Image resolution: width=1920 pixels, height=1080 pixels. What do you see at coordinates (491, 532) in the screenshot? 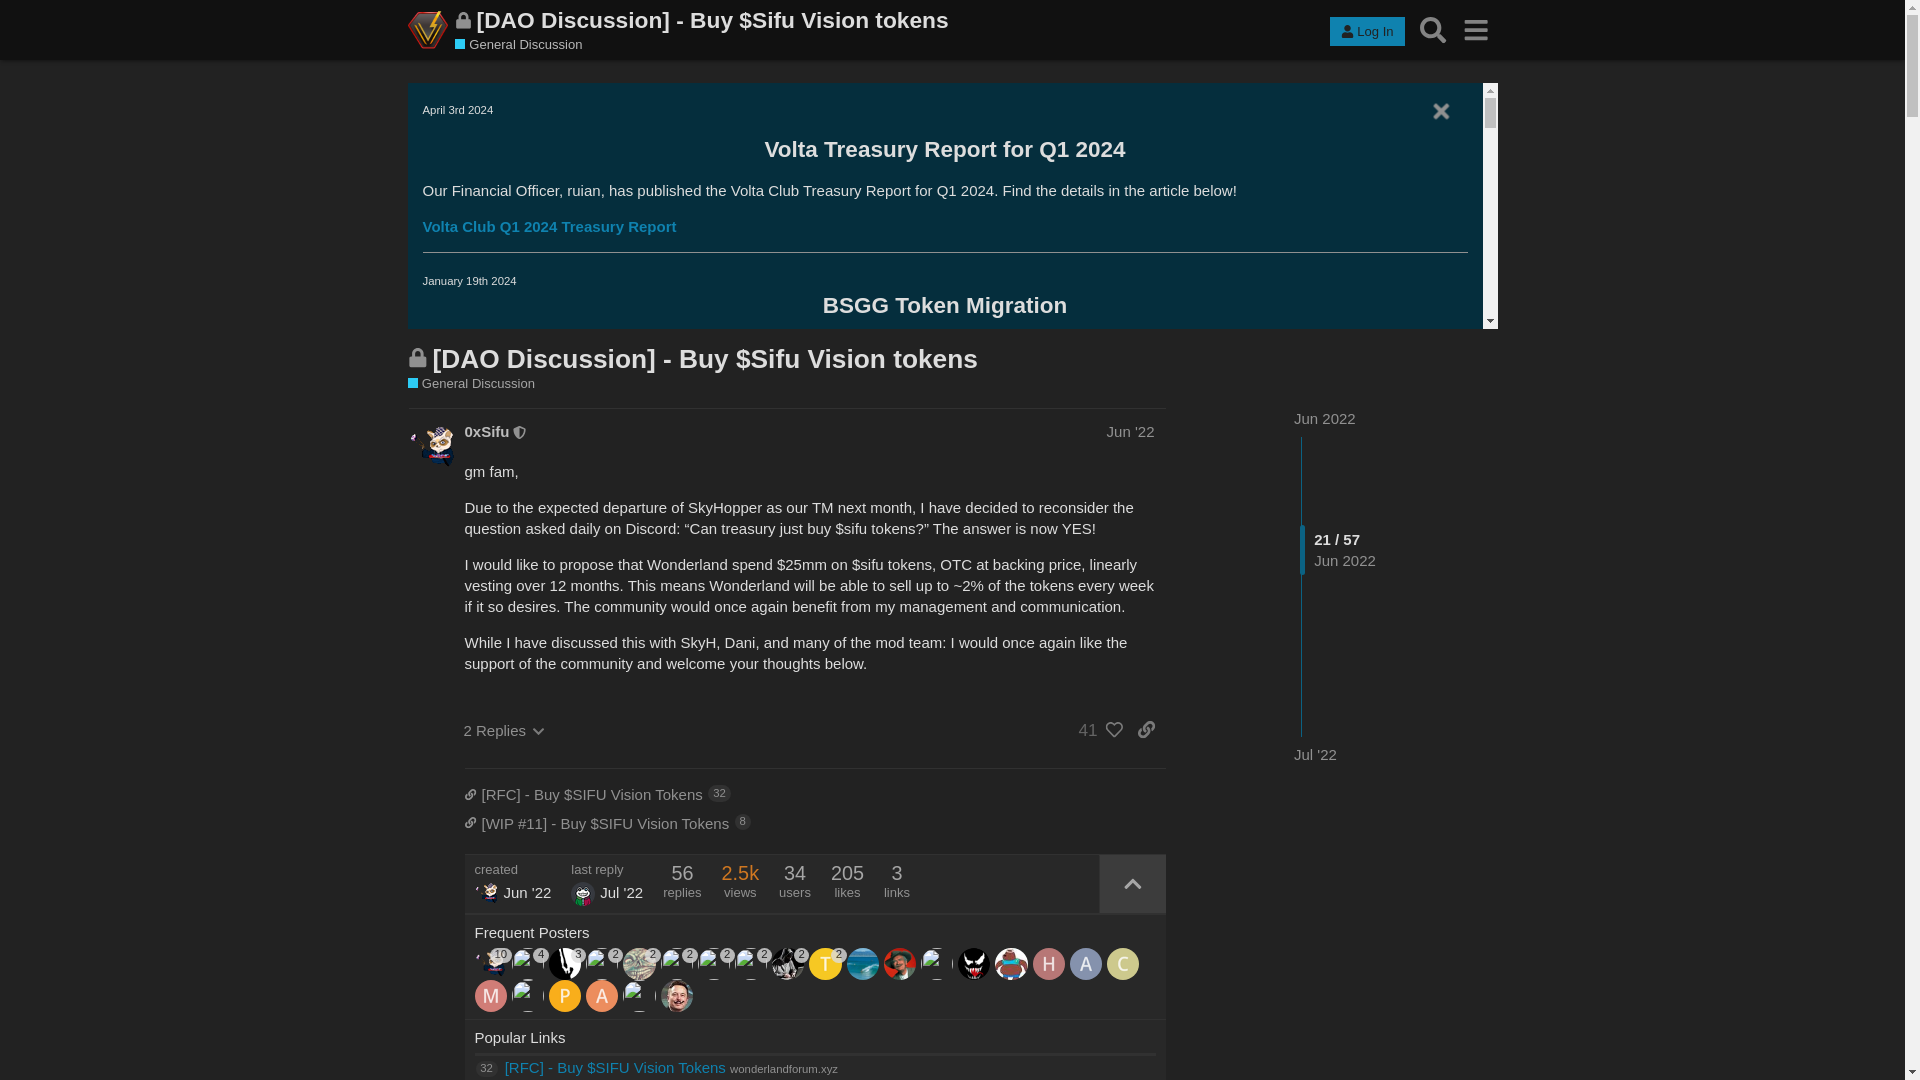
I see `Discord` at bounding box center [491, 532].